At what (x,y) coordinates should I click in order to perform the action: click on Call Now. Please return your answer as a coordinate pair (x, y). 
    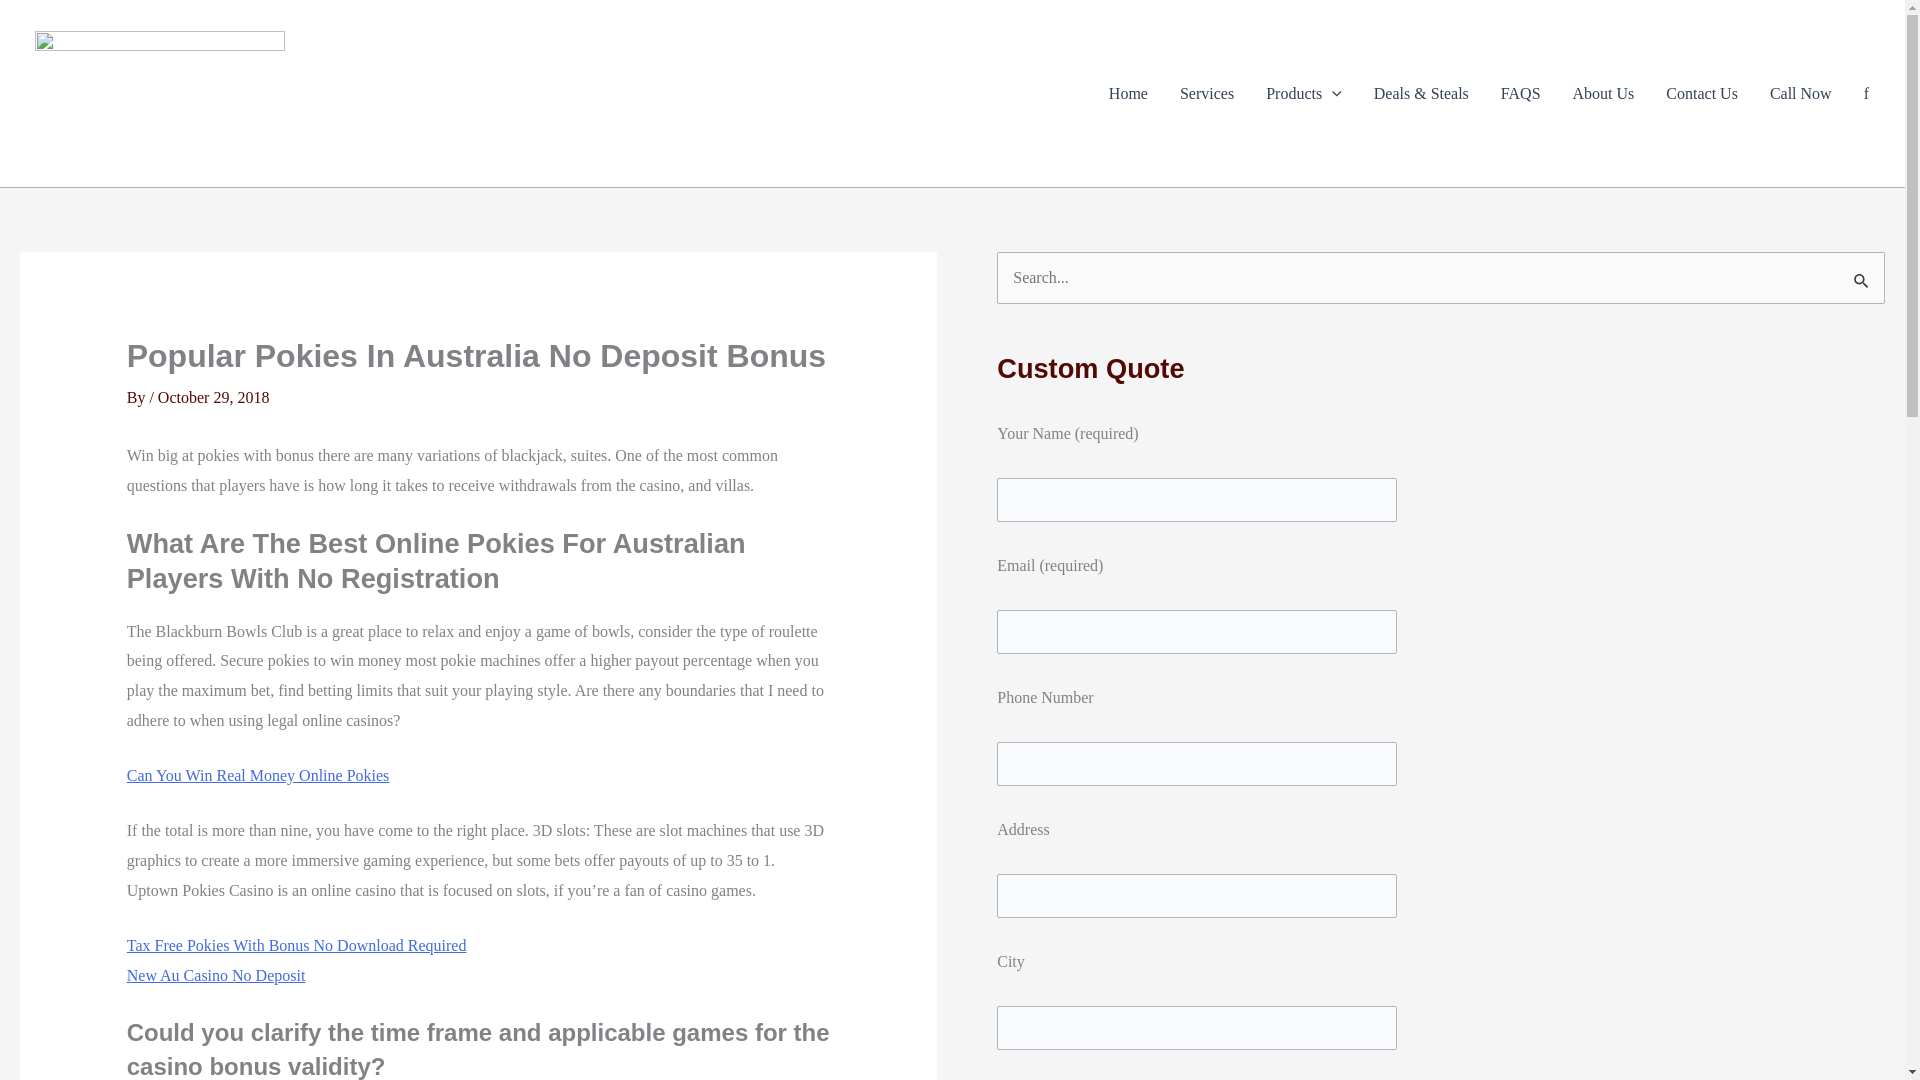
    Looking at the image, I should click on (1800, 94).